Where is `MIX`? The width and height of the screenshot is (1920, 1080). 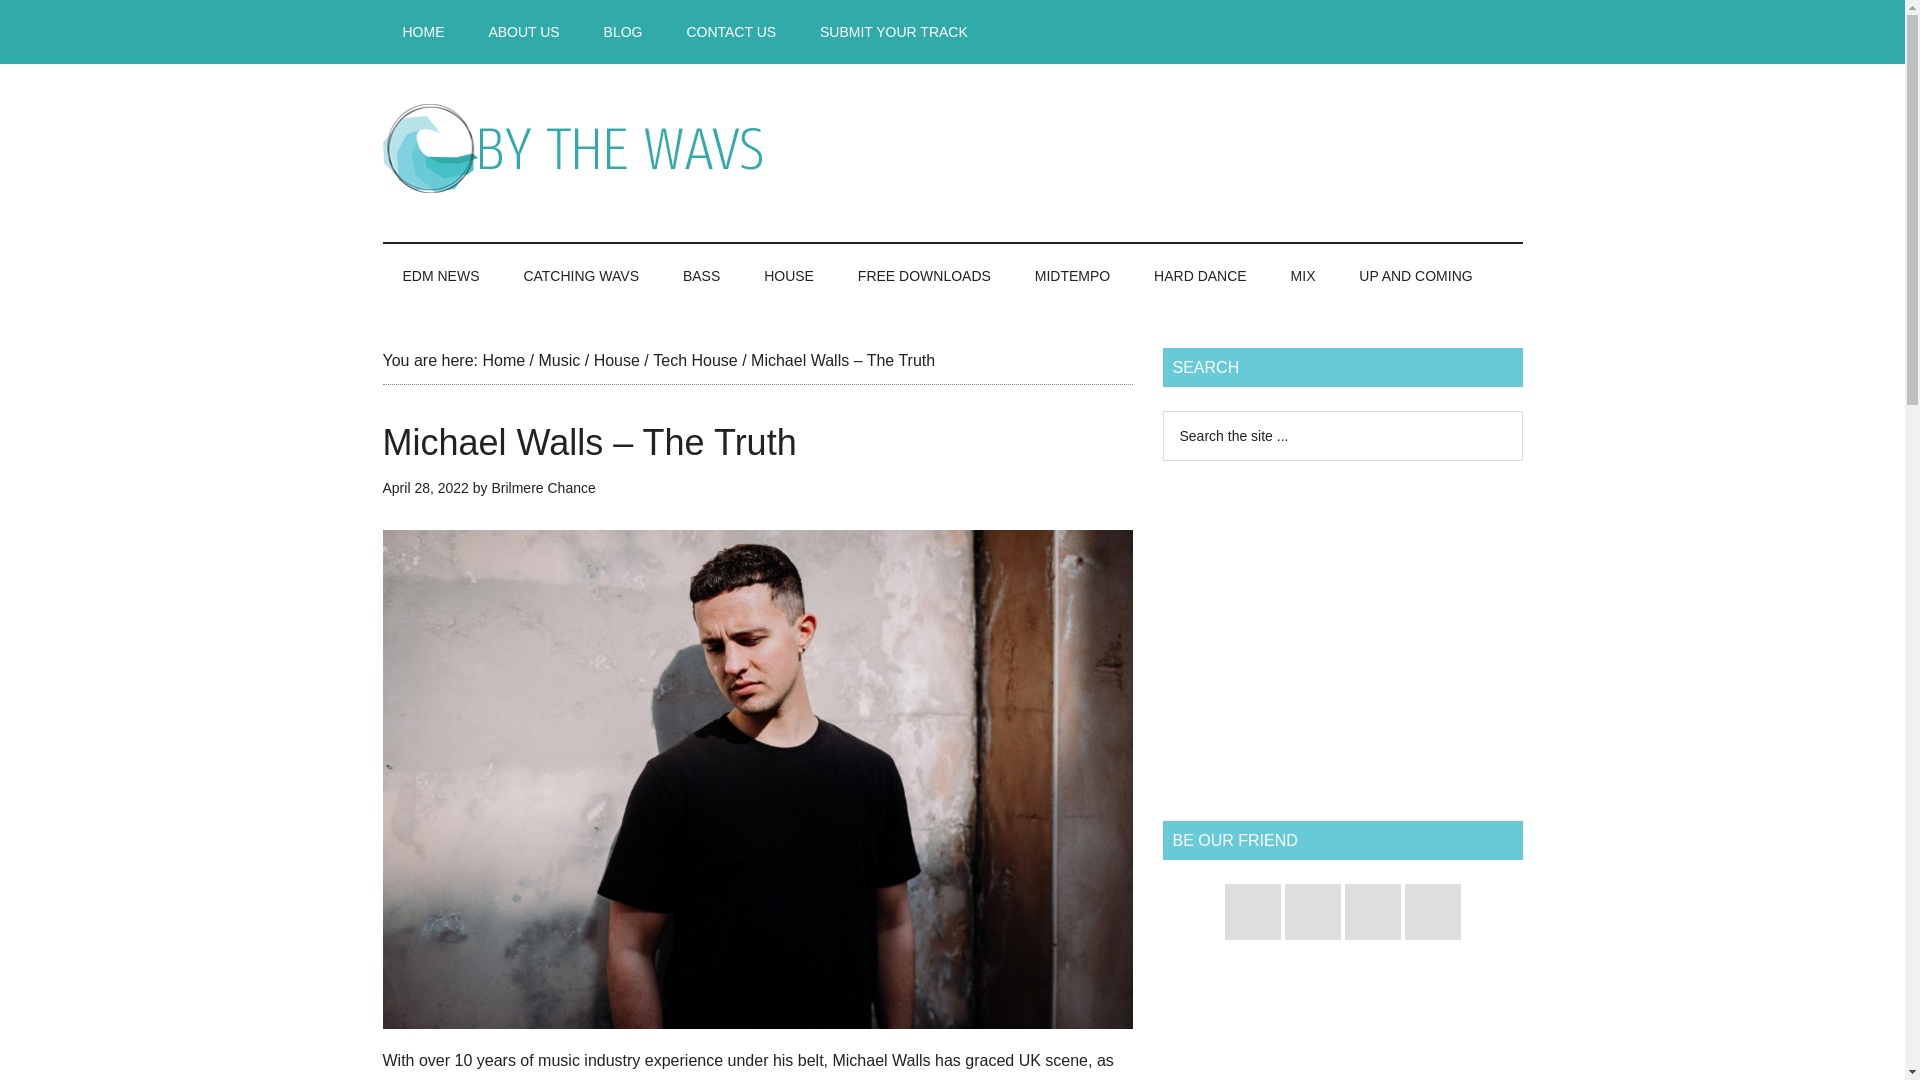 MIX is located at coordinates (1304, 276).